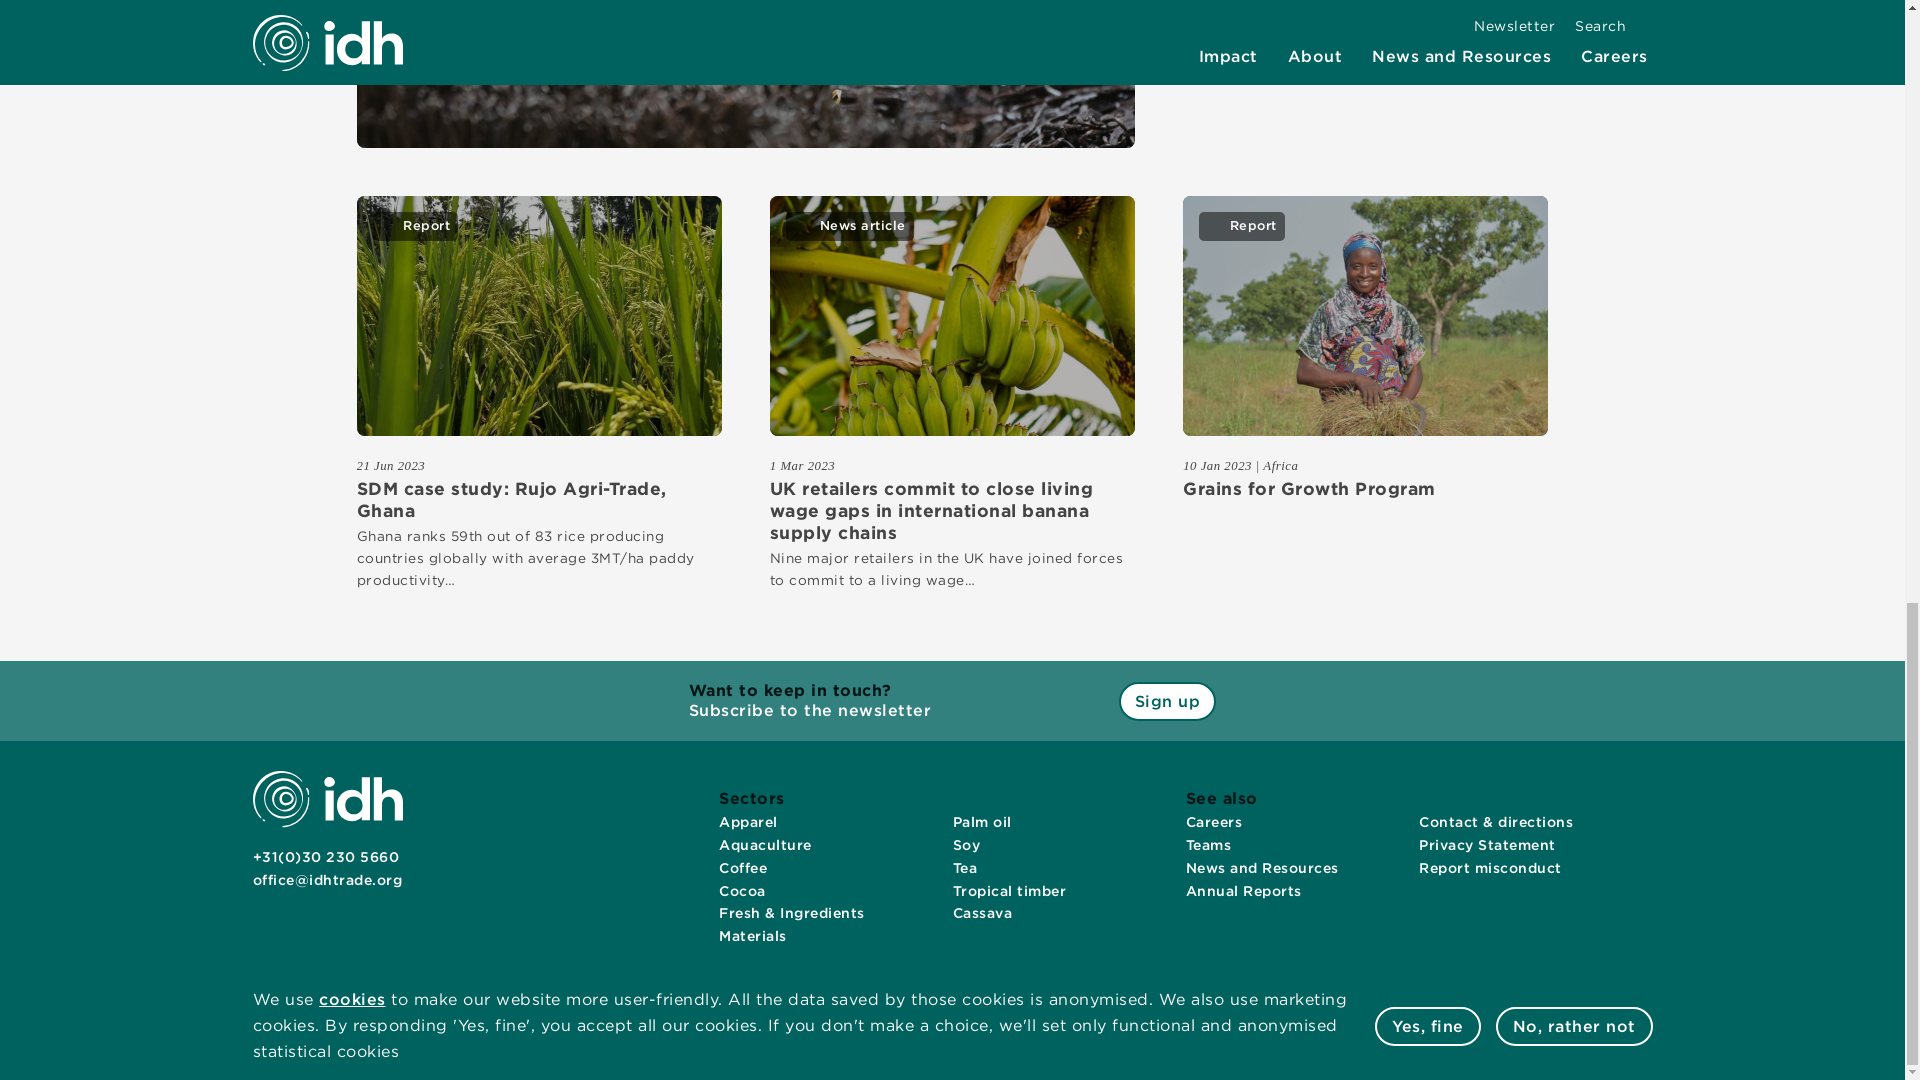 Image resolution: width=1920 pixels, height=1080 pixels. I want to click on Teaser link, so click(744, 74).